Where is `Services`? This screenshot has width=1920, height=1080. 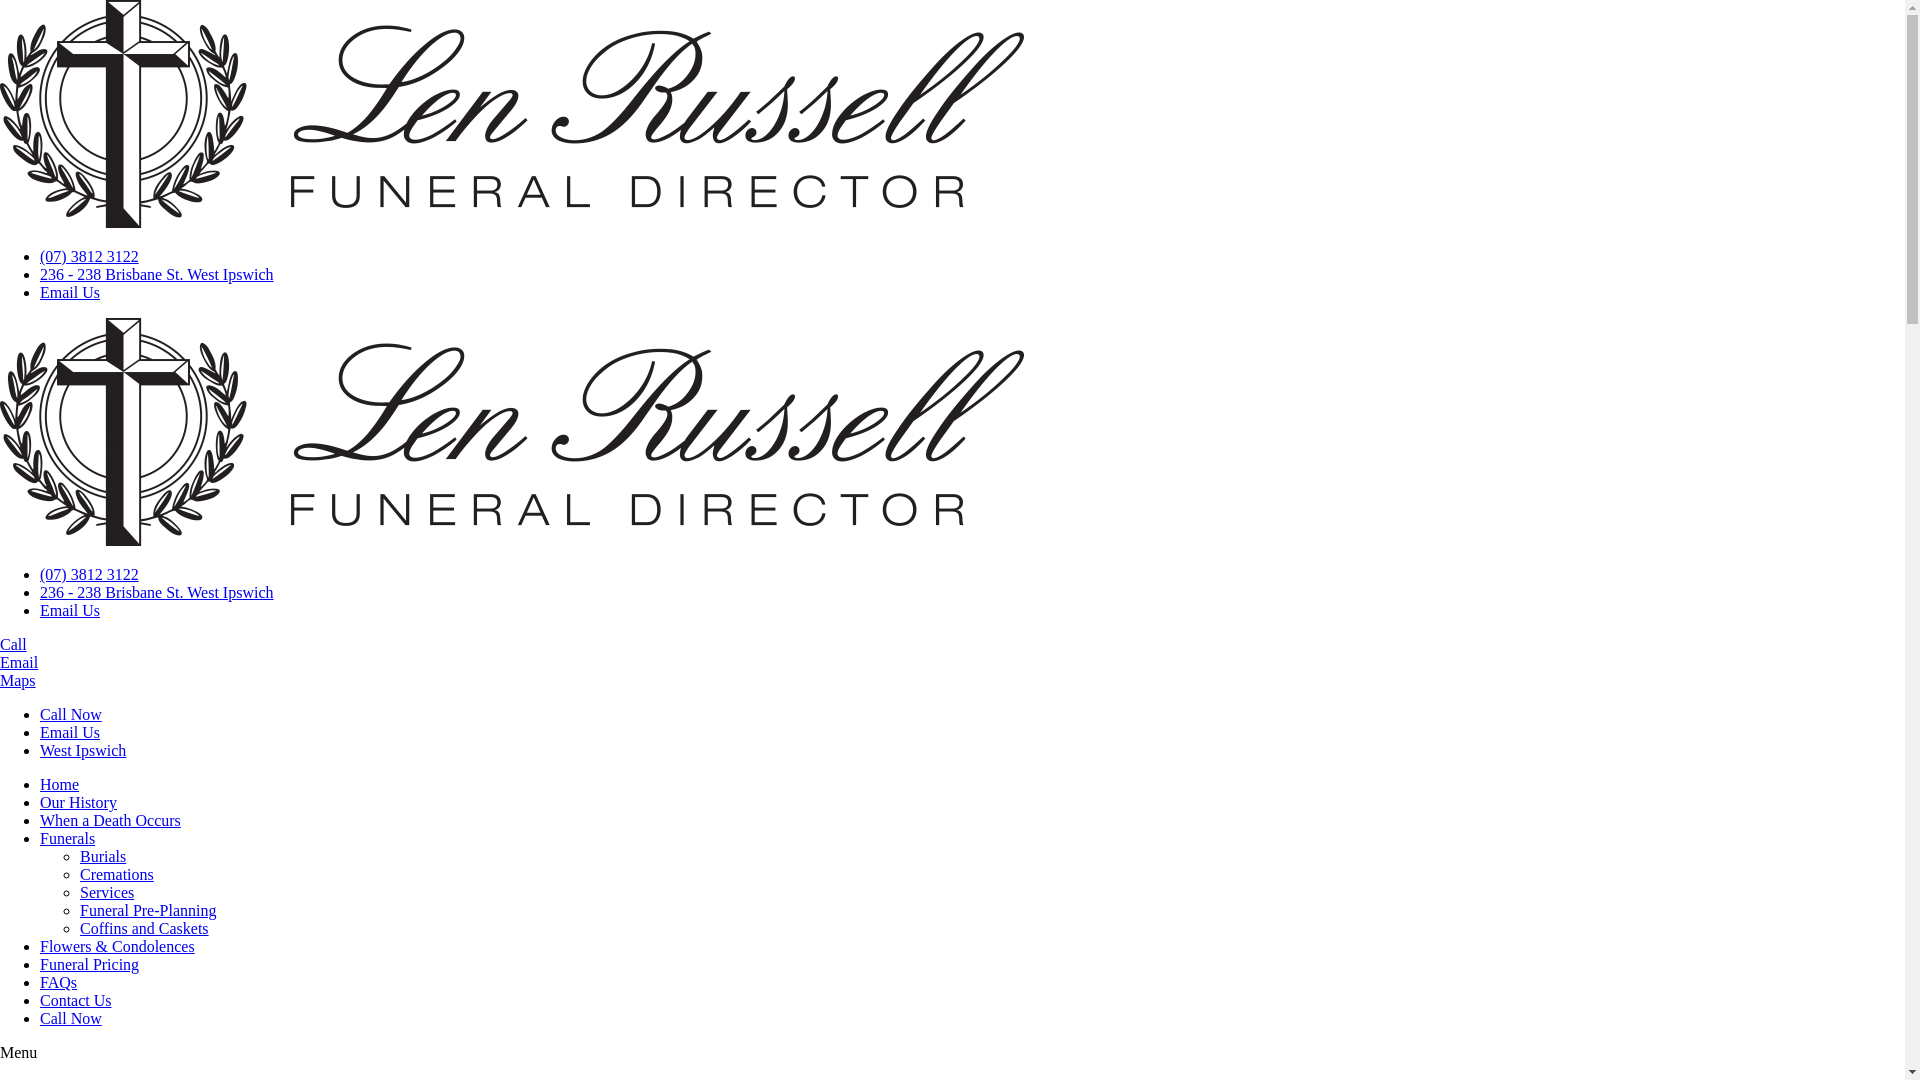 Services is located at coordinates (107, 892).